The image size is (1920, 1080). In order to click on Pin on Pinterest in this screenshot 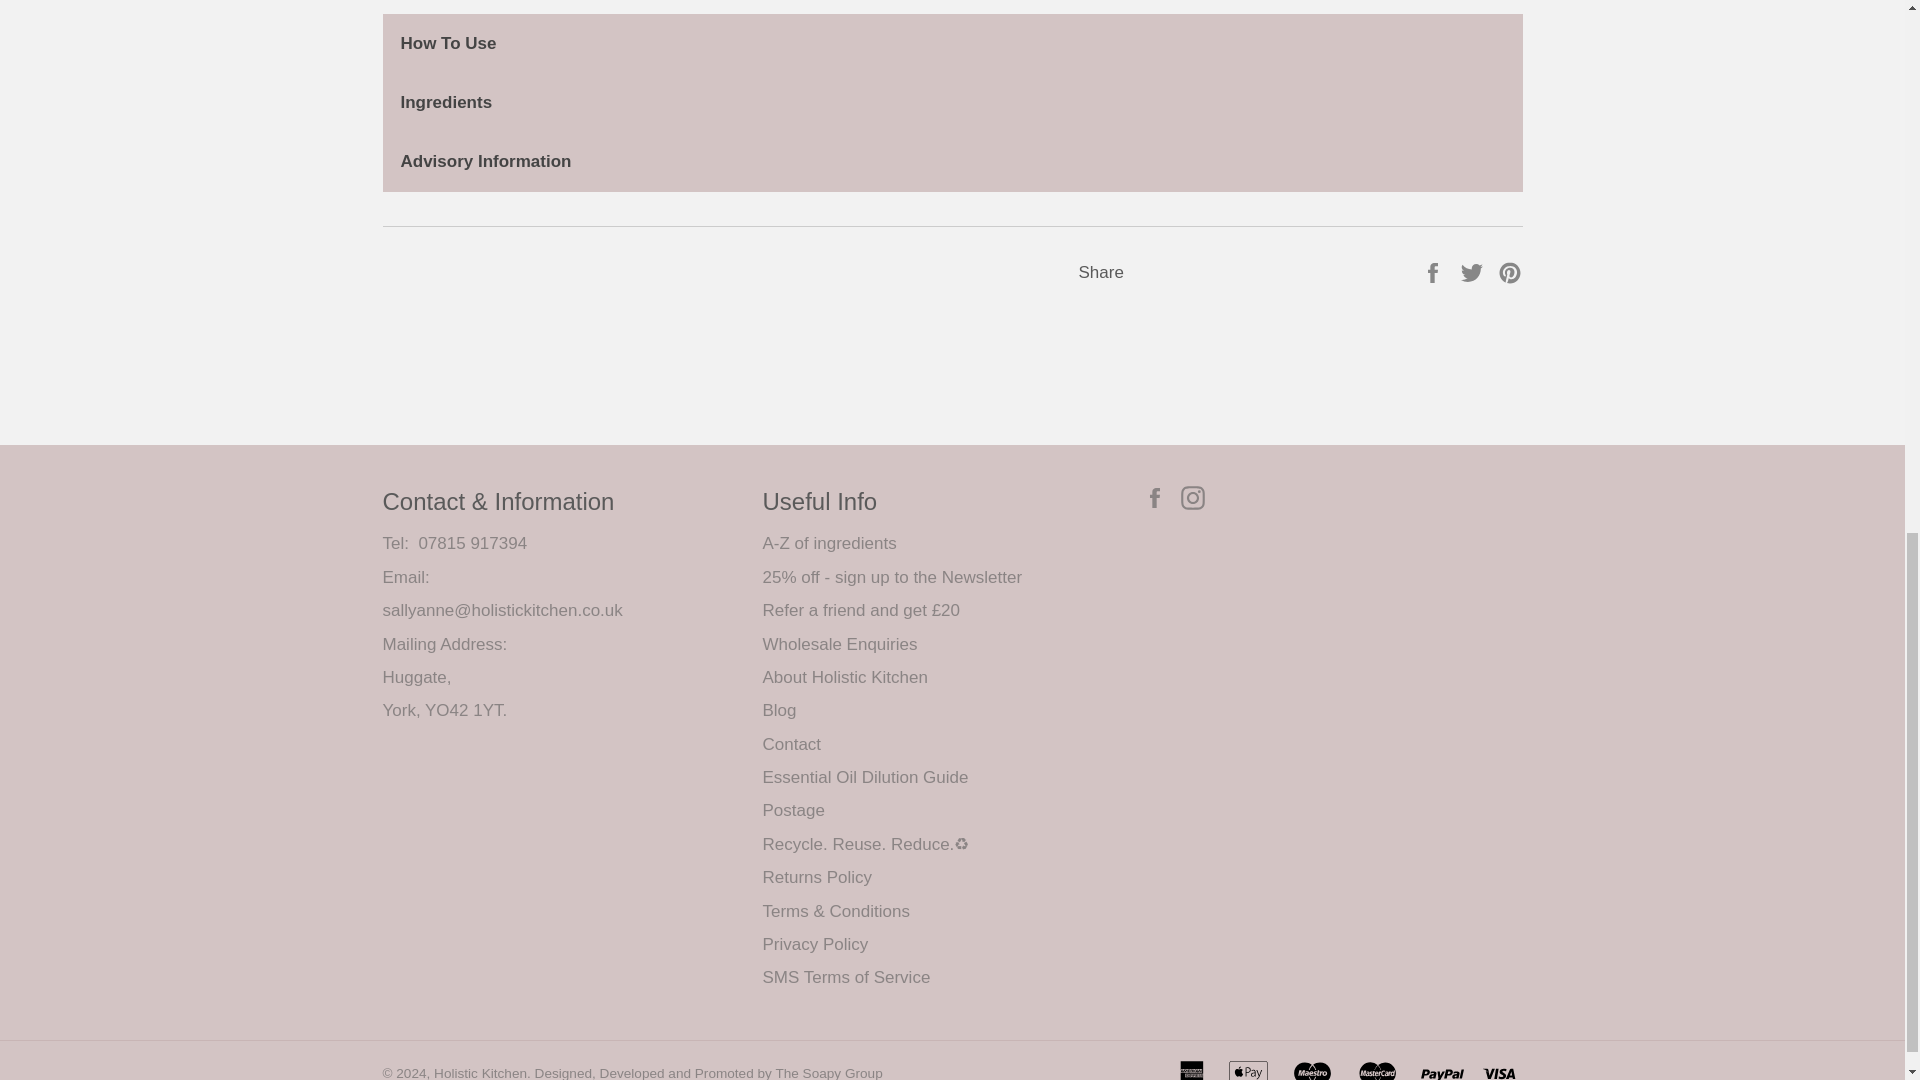, I will do `click(1510, 272)`.